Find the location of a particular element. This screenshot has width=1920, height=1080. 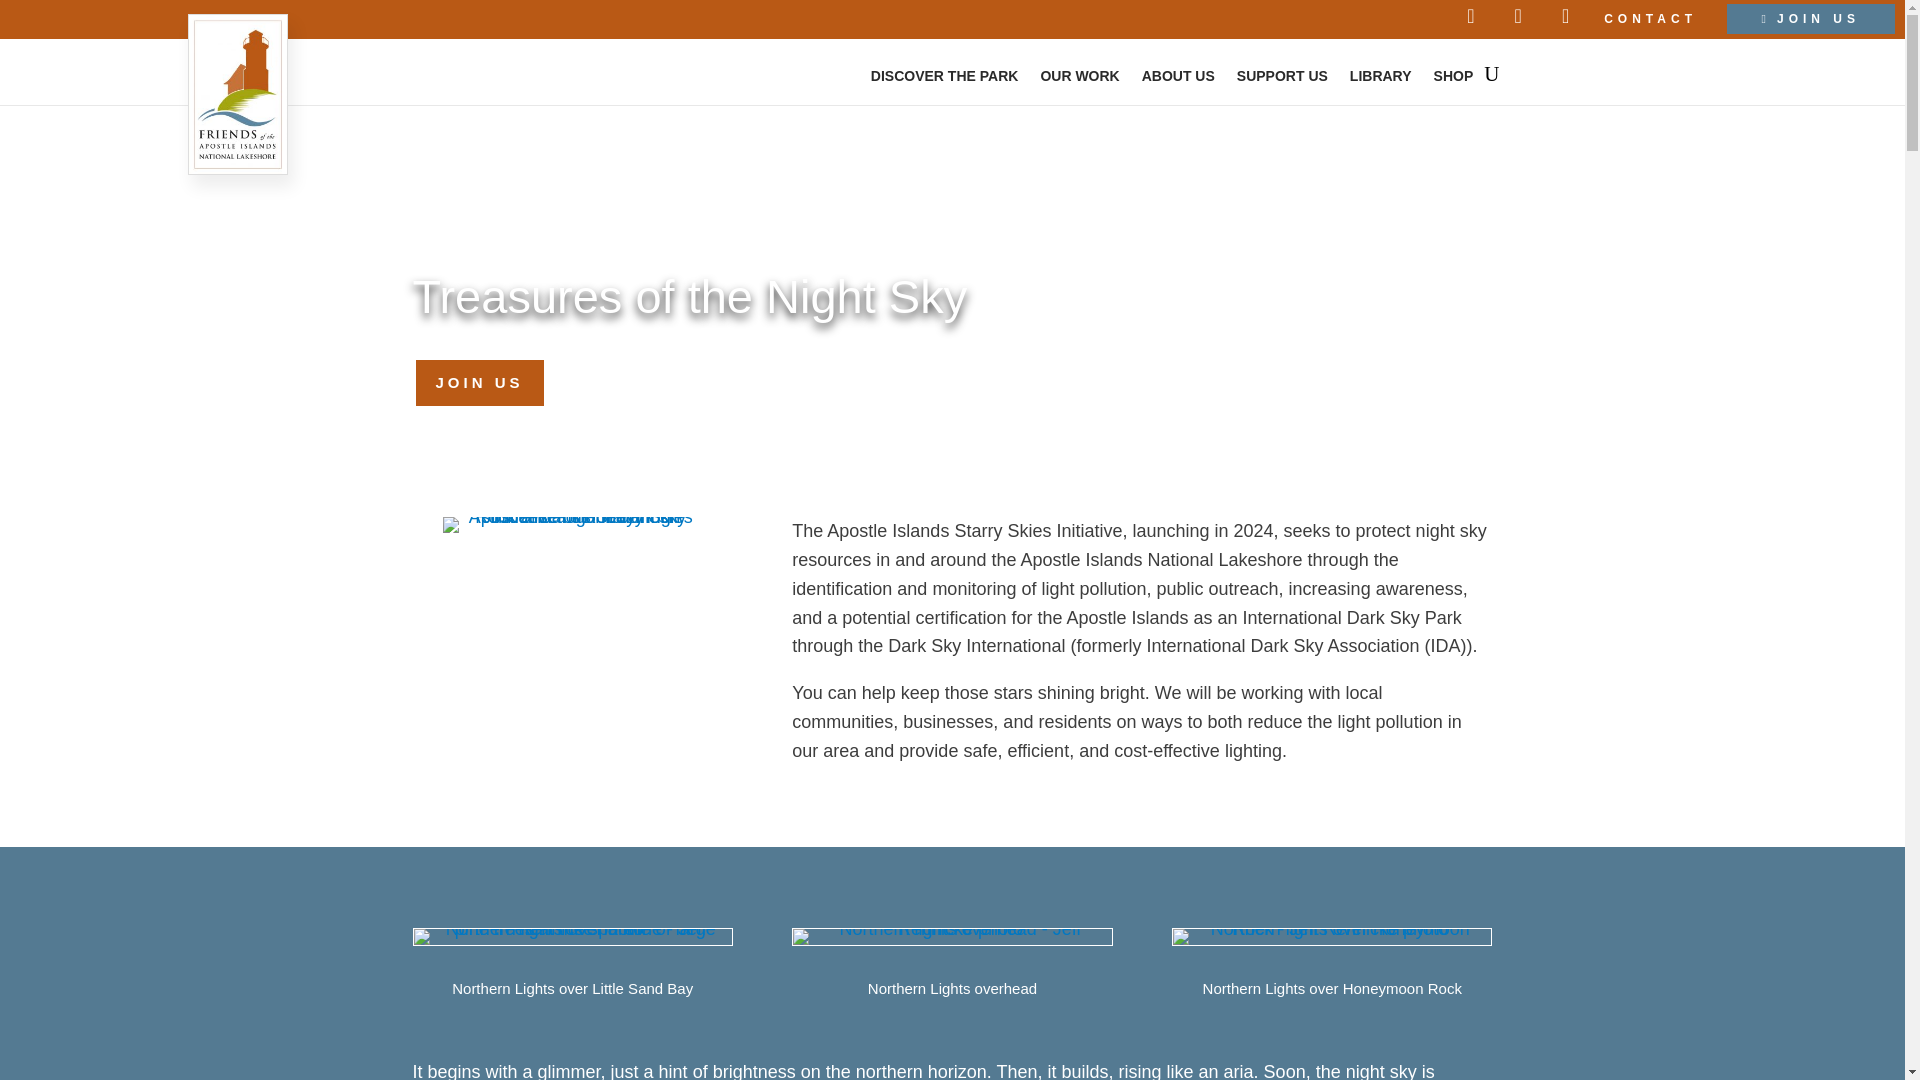

JOIN US is located at coordinates (478, 383).